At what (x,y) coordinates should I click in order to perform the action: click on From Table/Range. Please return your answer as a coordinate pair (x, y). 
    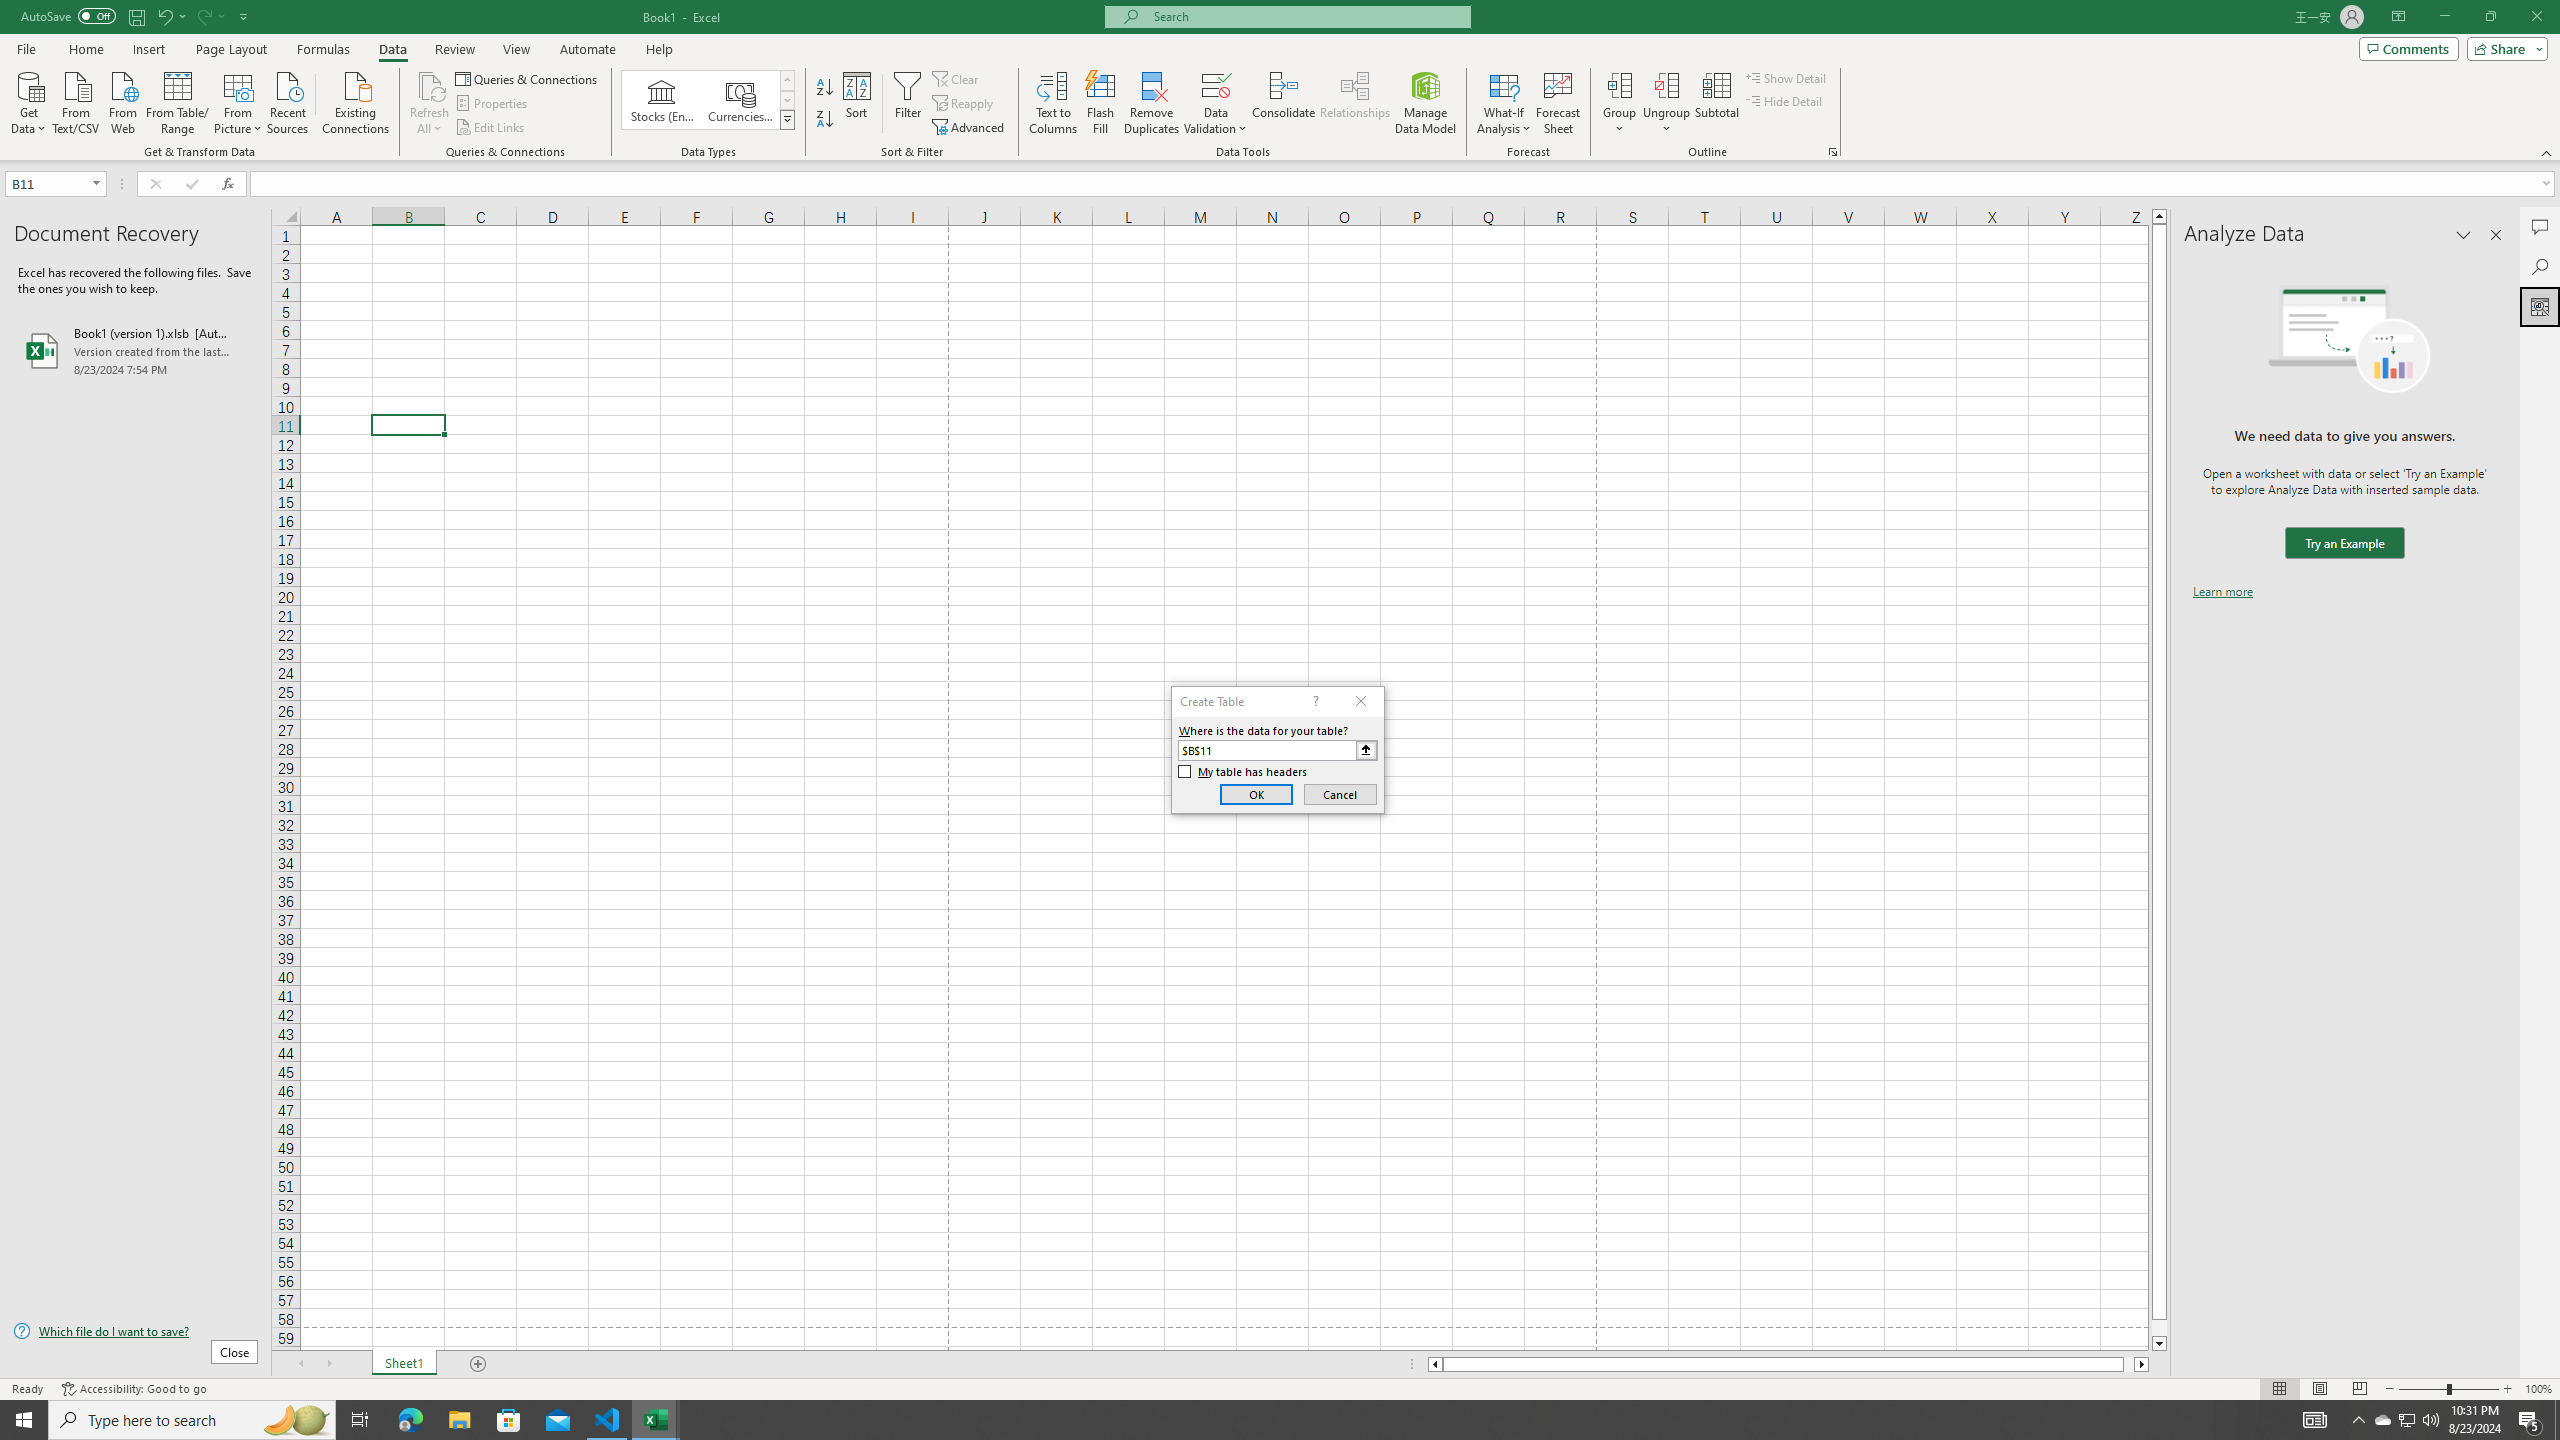
    Looking at the image, I should click on (178, 101).